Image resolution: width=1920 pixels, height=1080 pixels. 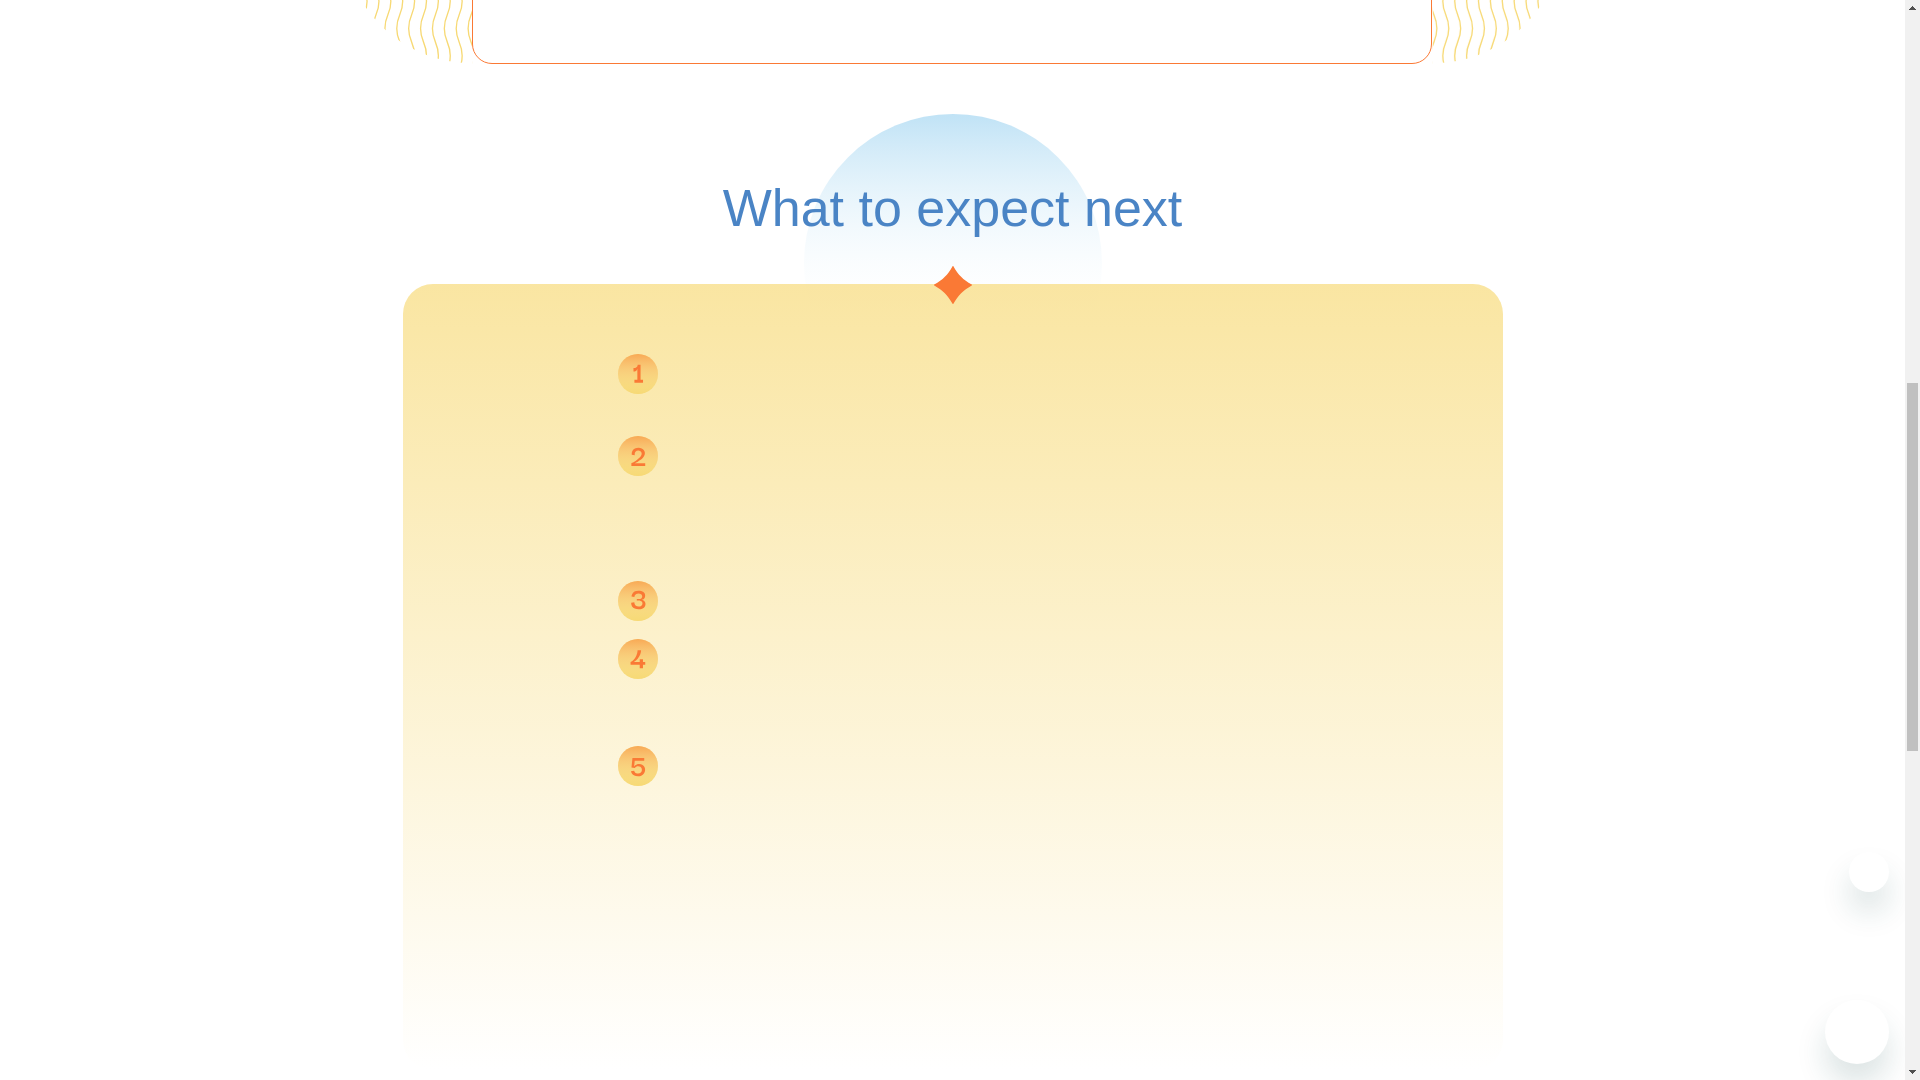 I want to click on Blue-ellipse-graphic, so click(x=953, y=262).